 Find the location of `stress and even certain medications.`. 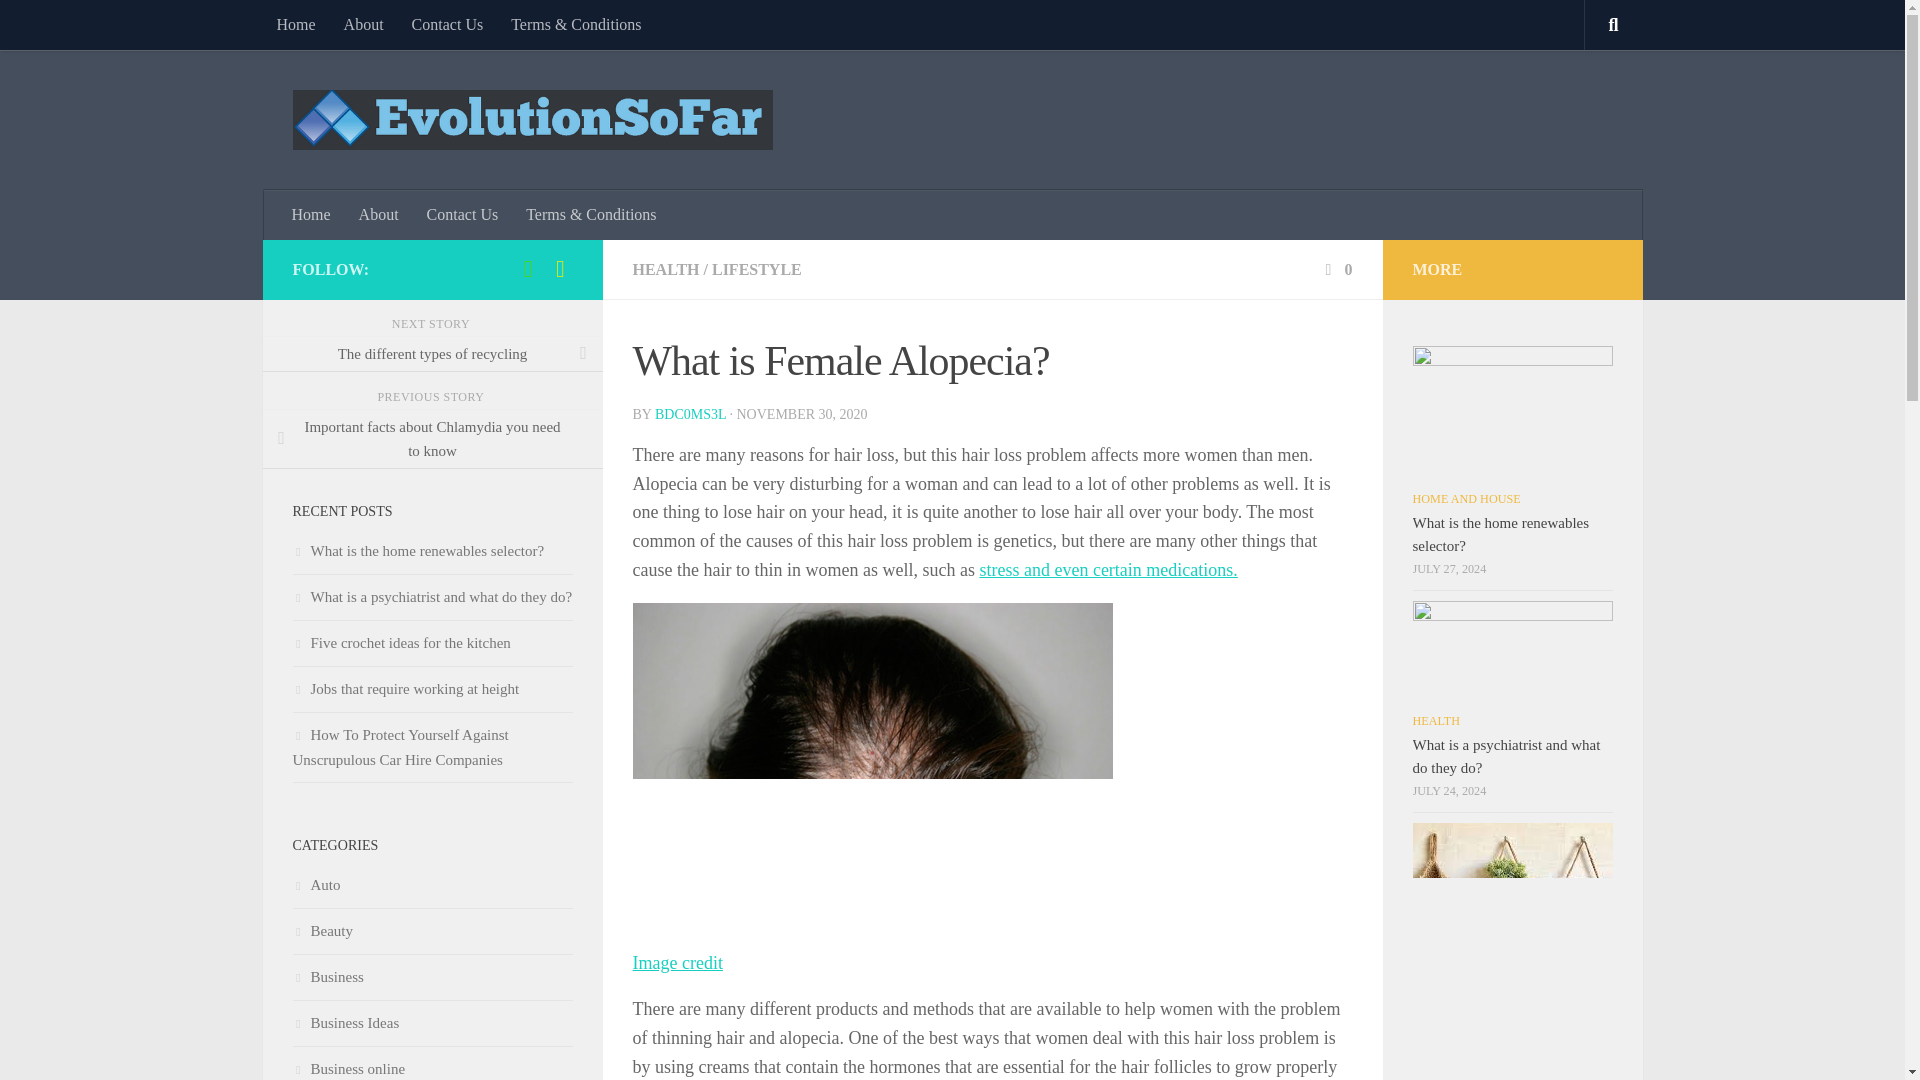

stress and even certain medications. is located at coordinates (1108, 570).